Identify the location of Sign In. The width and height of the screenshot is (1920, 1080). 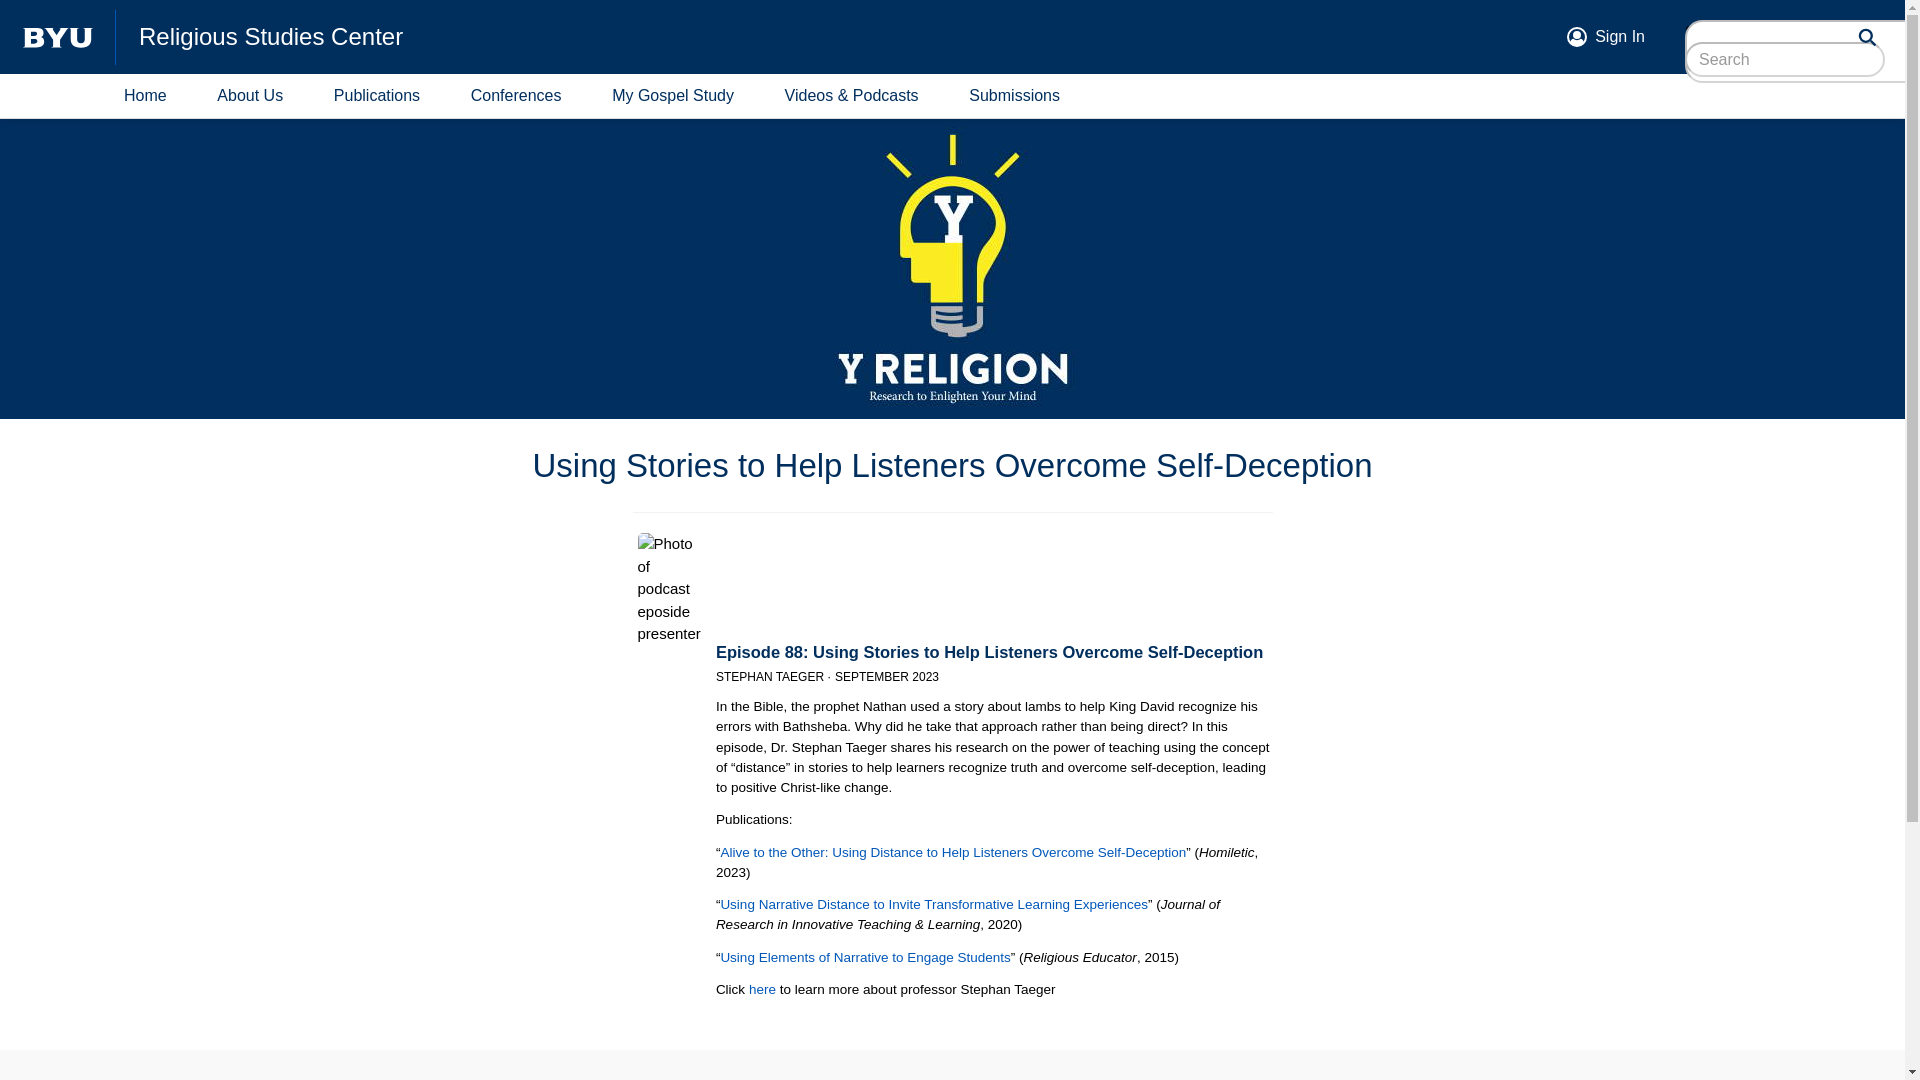
(1620, 36).